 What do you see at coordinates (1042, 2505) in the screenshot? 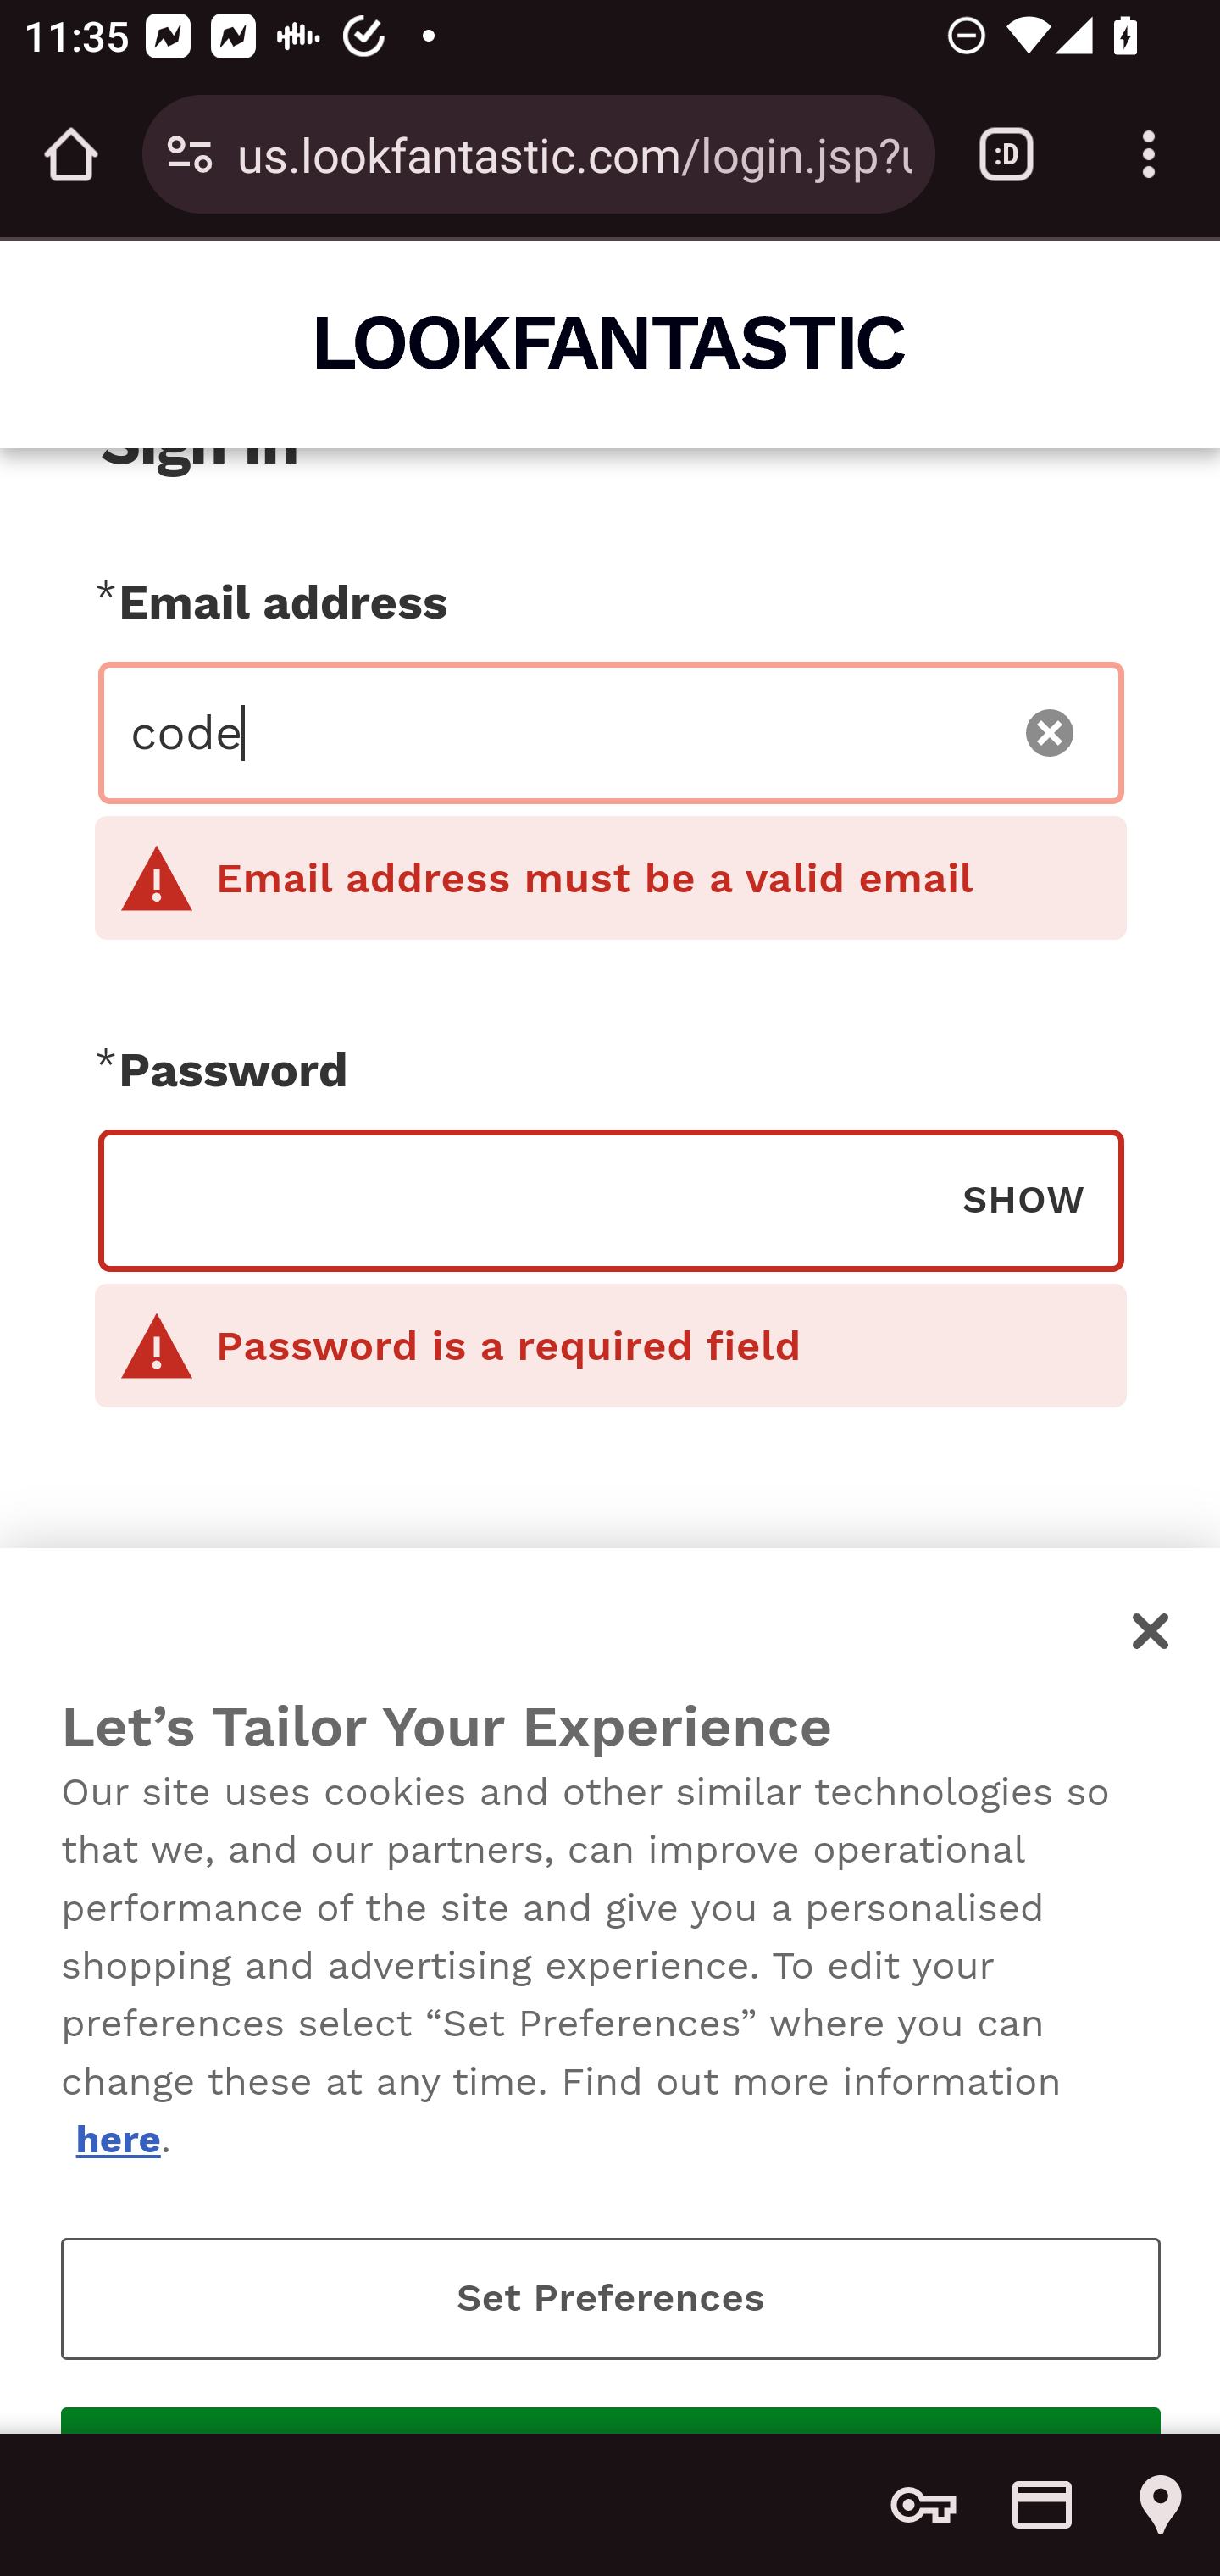
I see `Show saved payment methods` at bounding box center [1042, 2505].